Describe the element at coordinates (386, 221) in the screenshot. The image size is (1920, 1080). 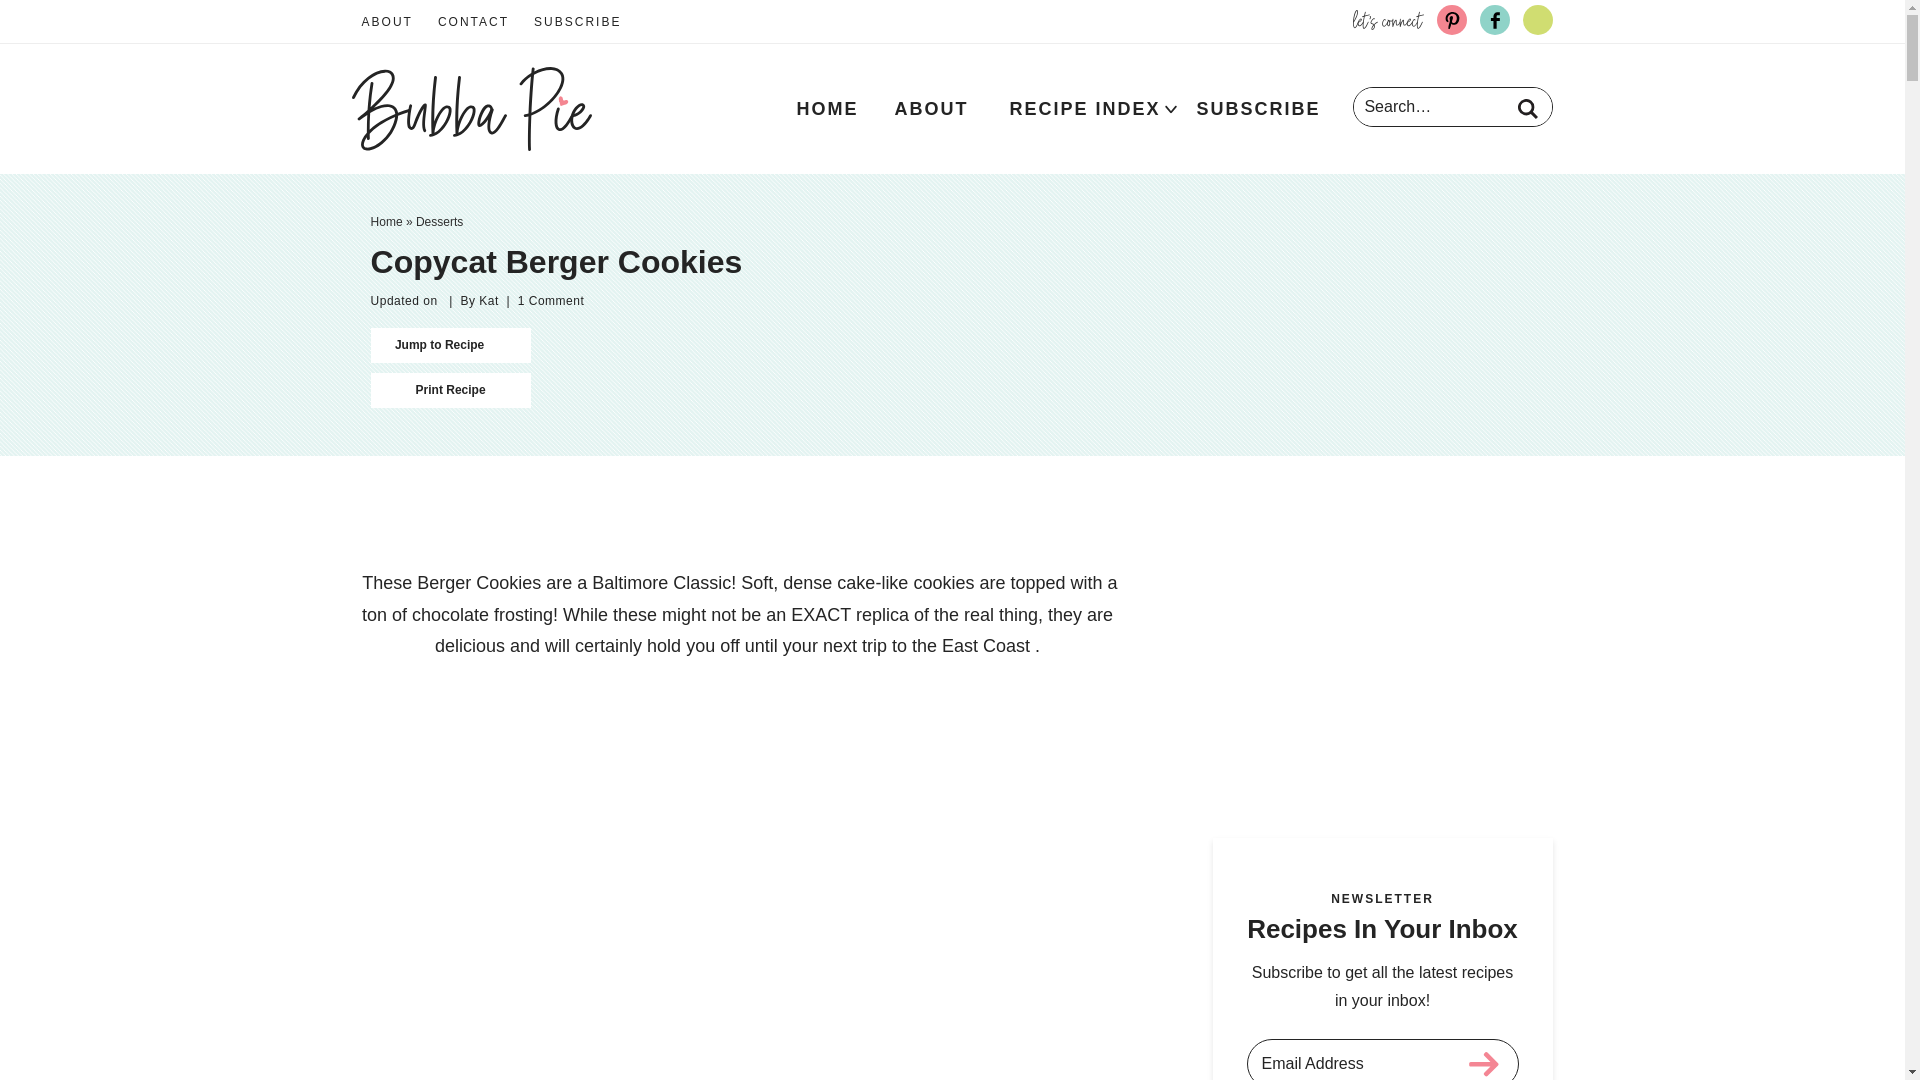
I see `Home` at that location.